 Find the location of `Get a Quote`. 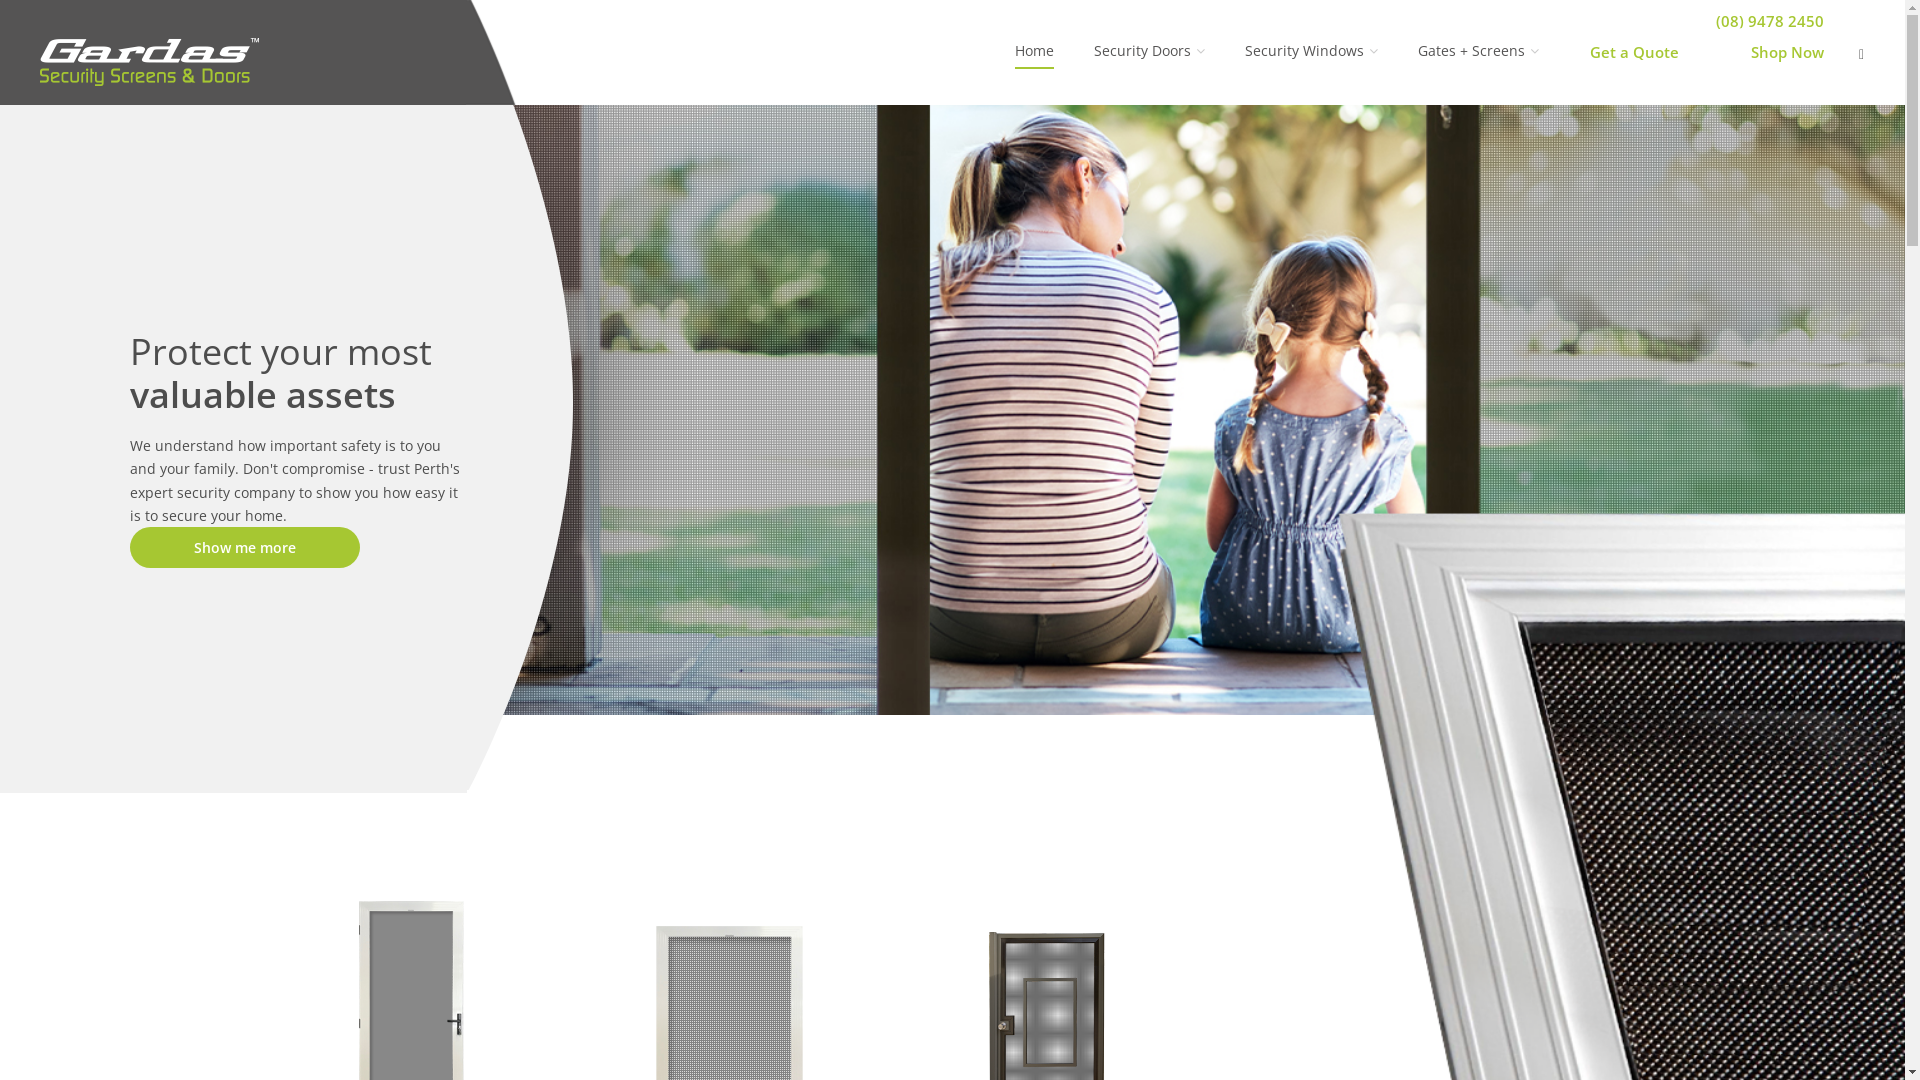

Get a Quote is located at coordinates (1630, 51).